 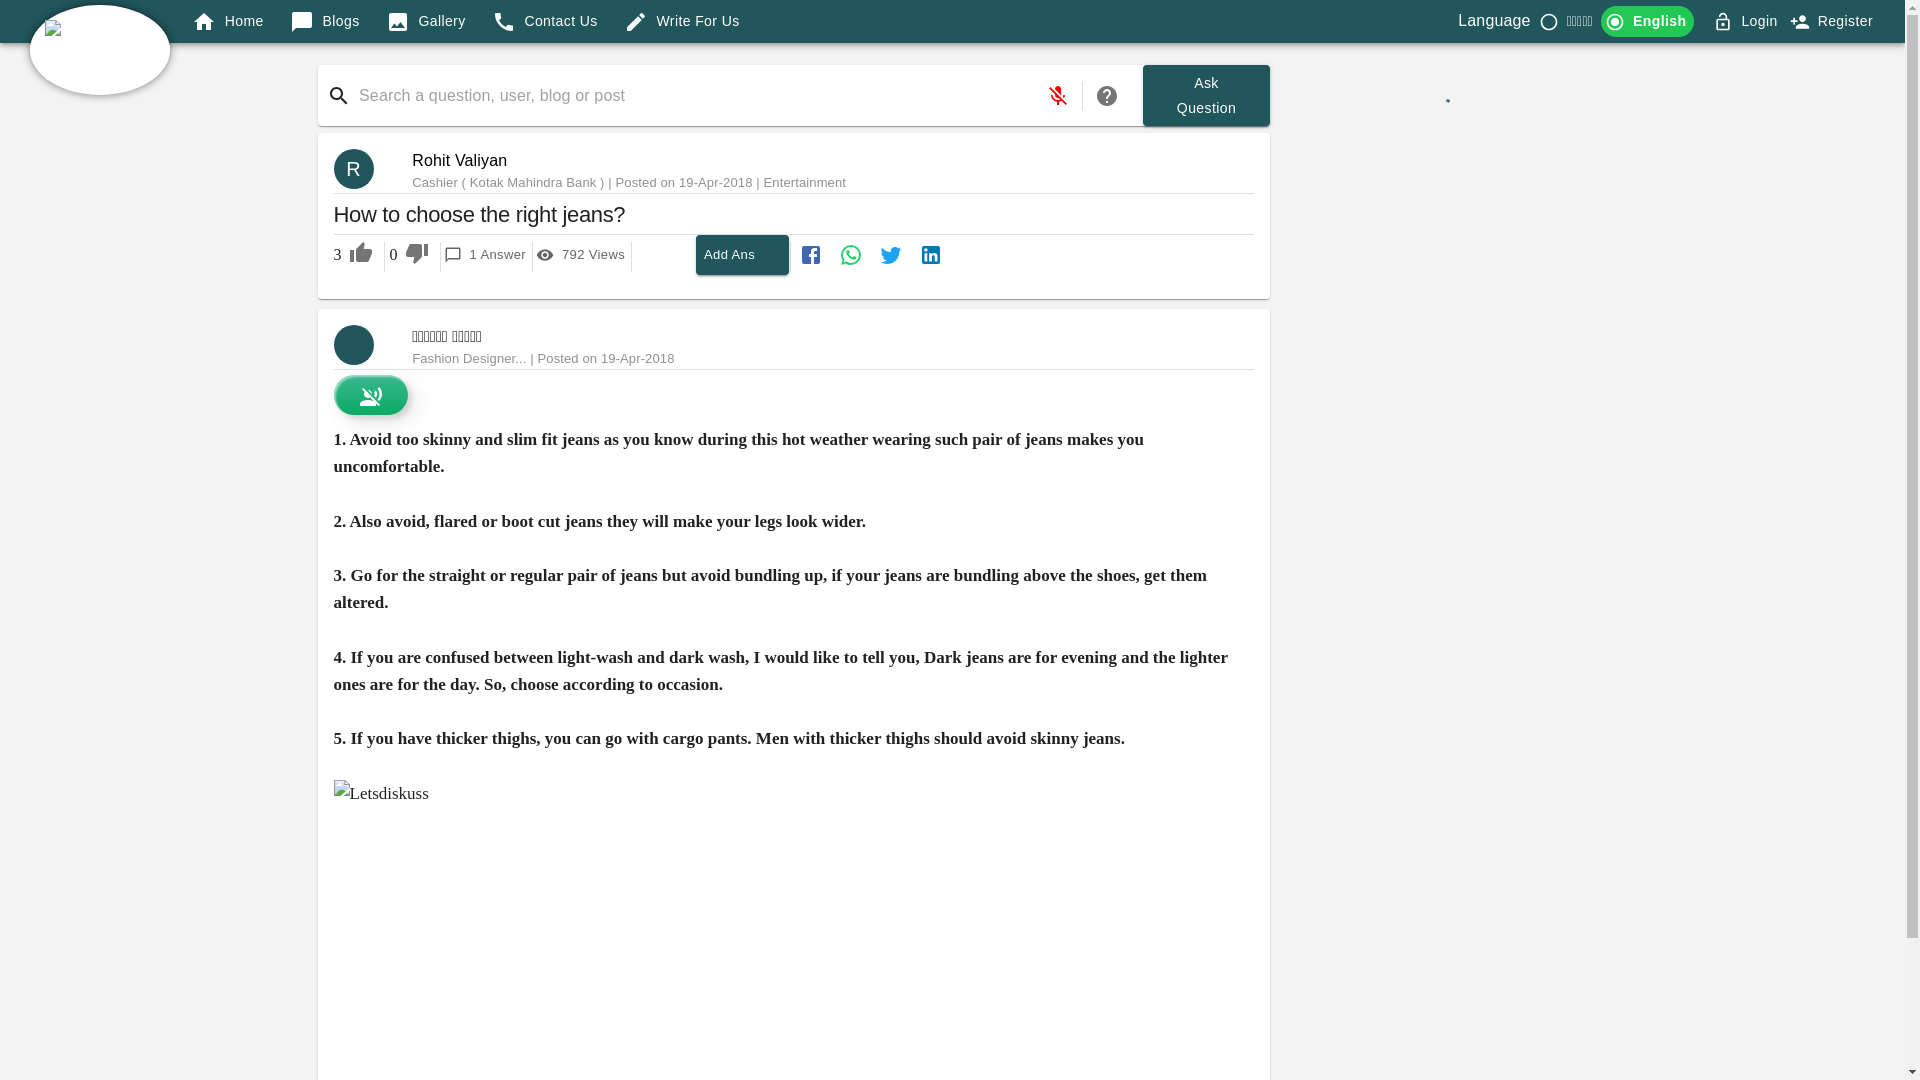 What do you see at coordinates (1647, 21) in the screenshot?
I see ` Contact Us` at bounding box center [1647, 21].